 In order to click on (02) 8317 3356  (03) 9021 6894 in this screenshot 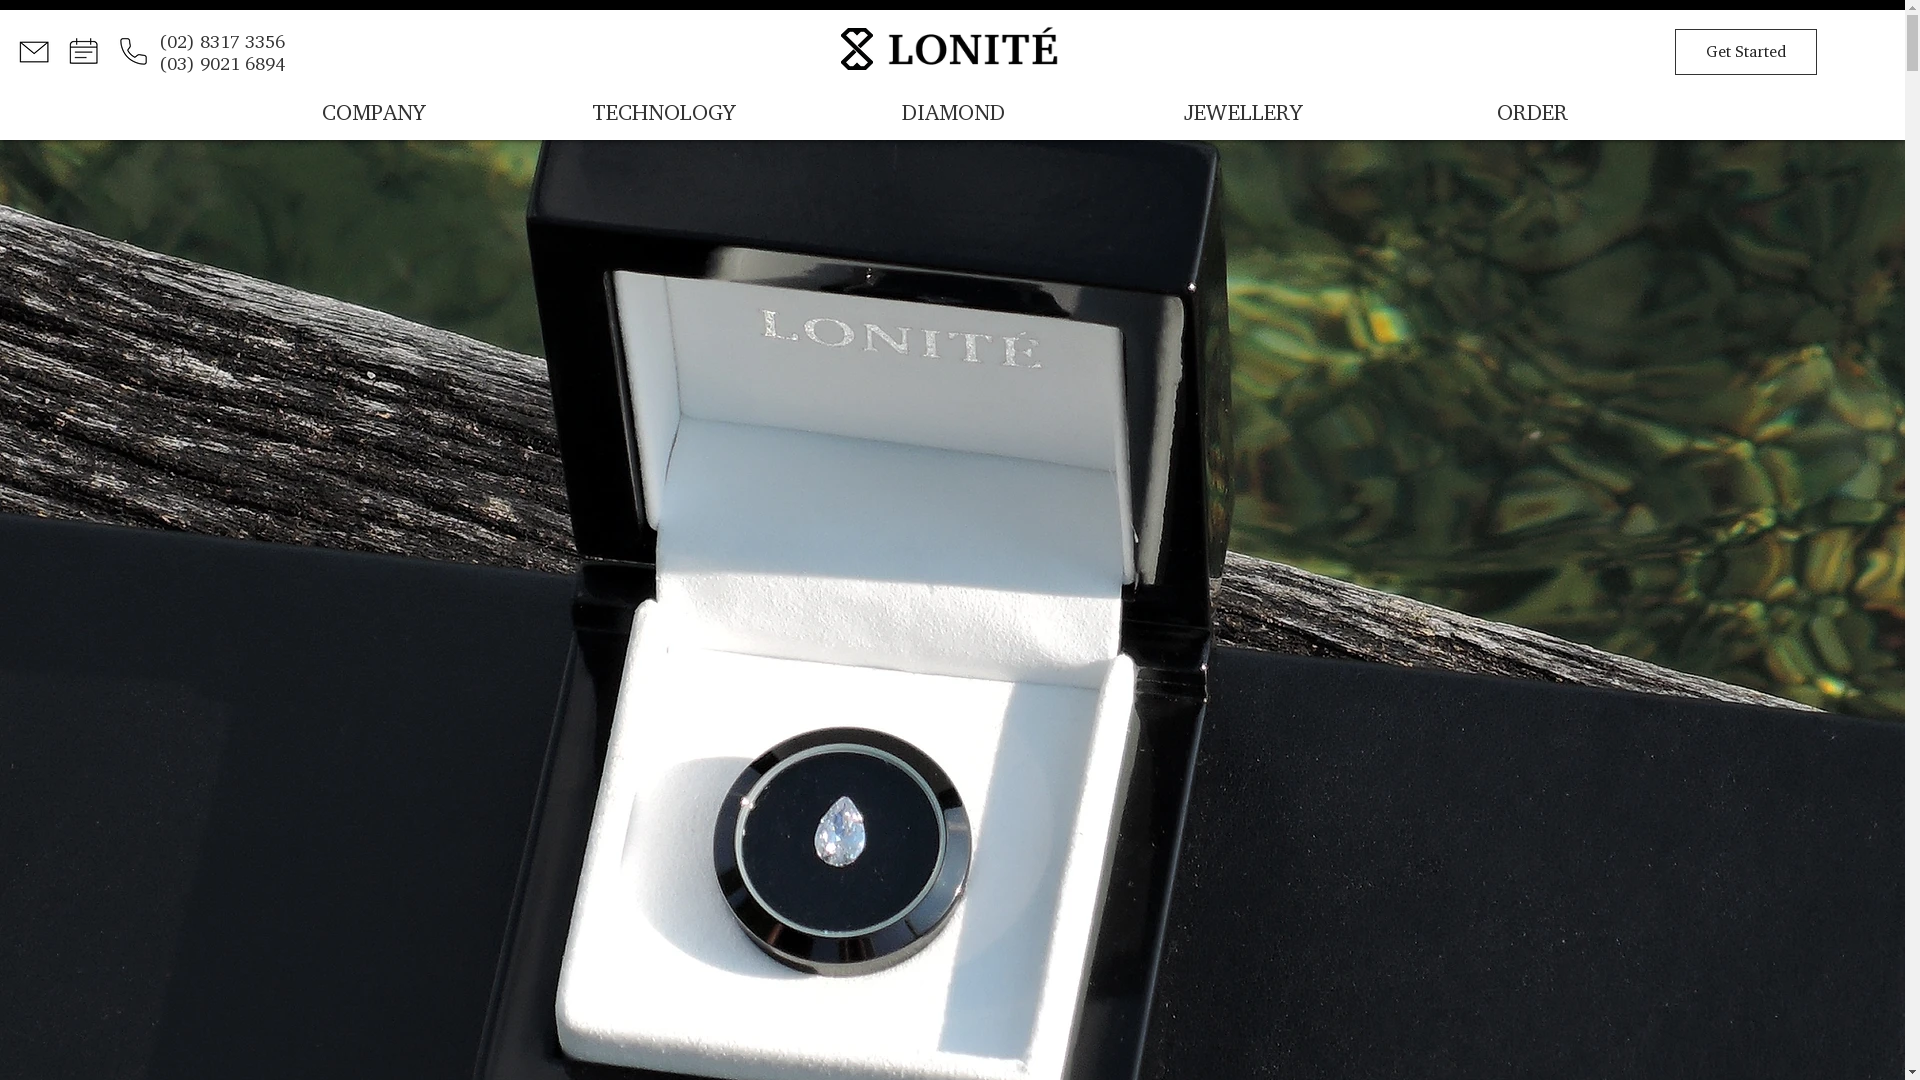, I will do `click(224, 52)`.